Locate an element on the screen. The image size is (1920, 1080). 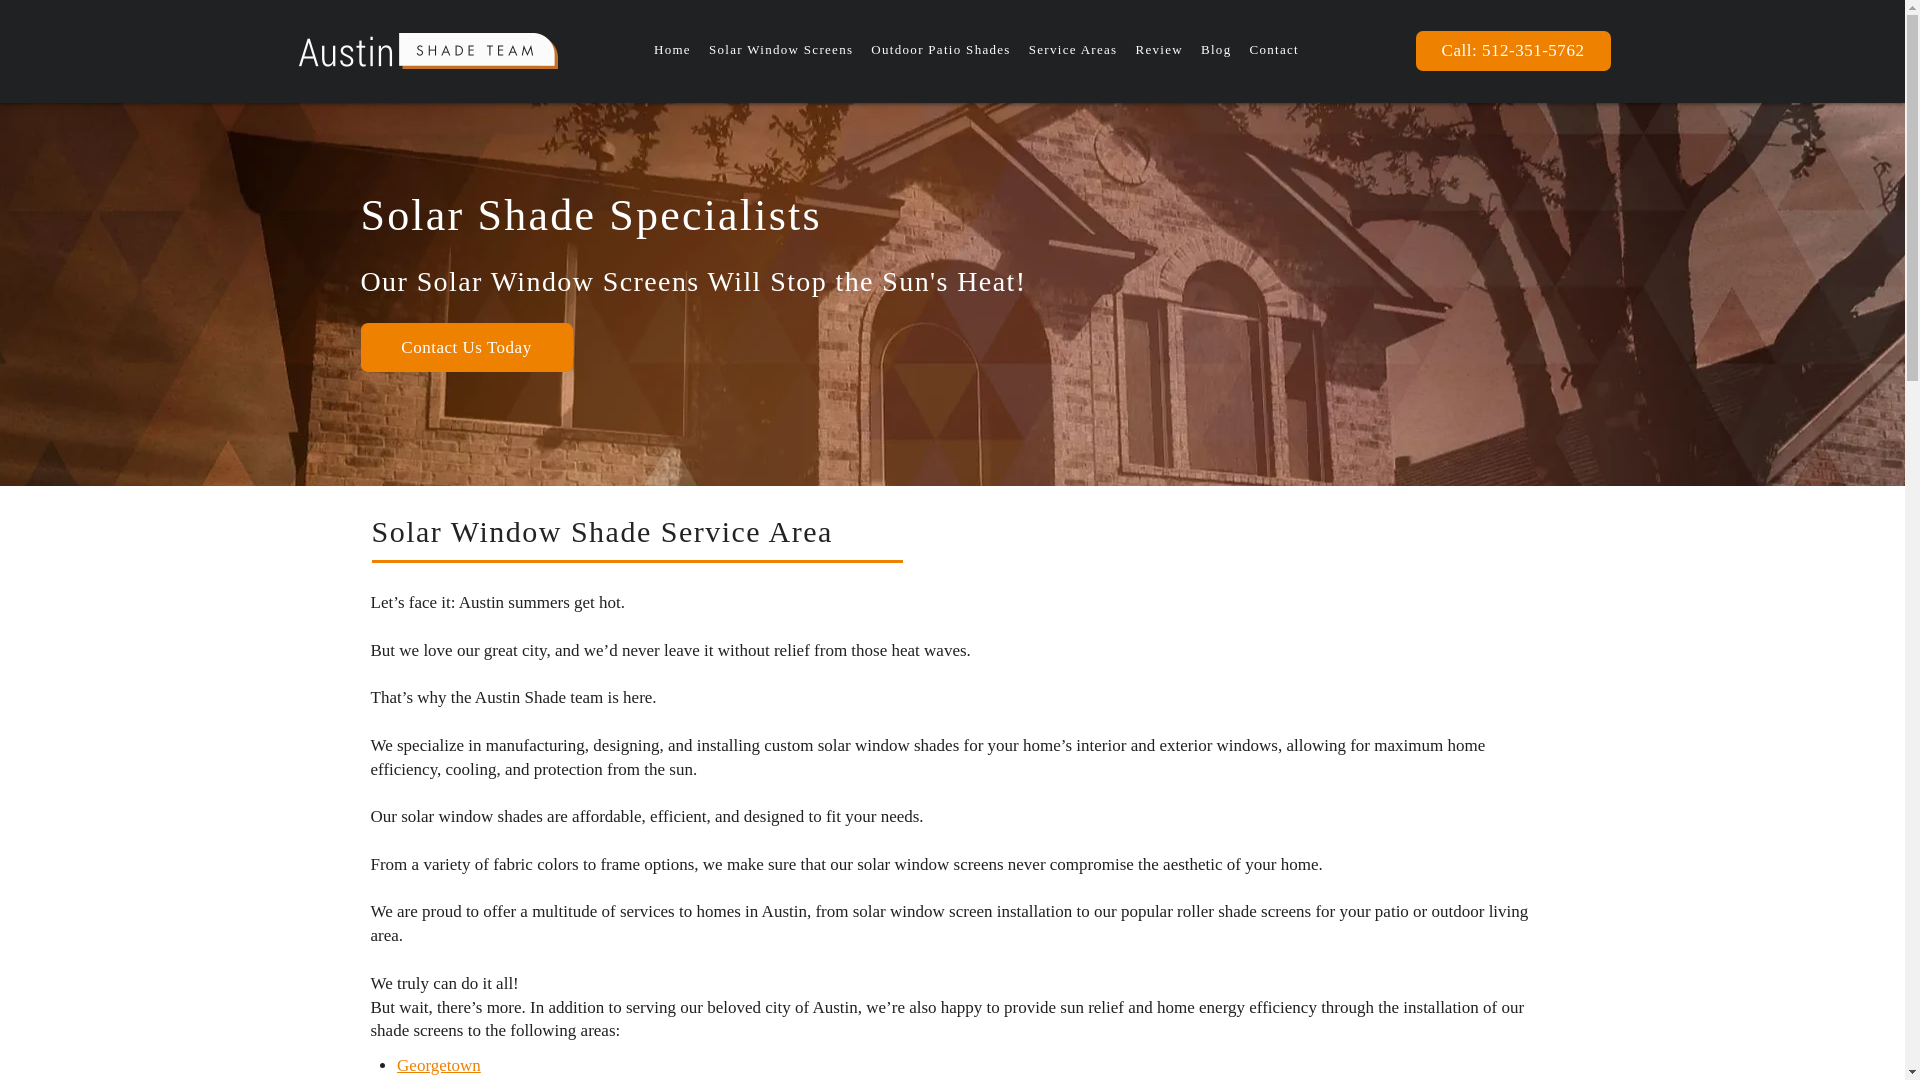
Blog is located at coordinates (1215, 51).